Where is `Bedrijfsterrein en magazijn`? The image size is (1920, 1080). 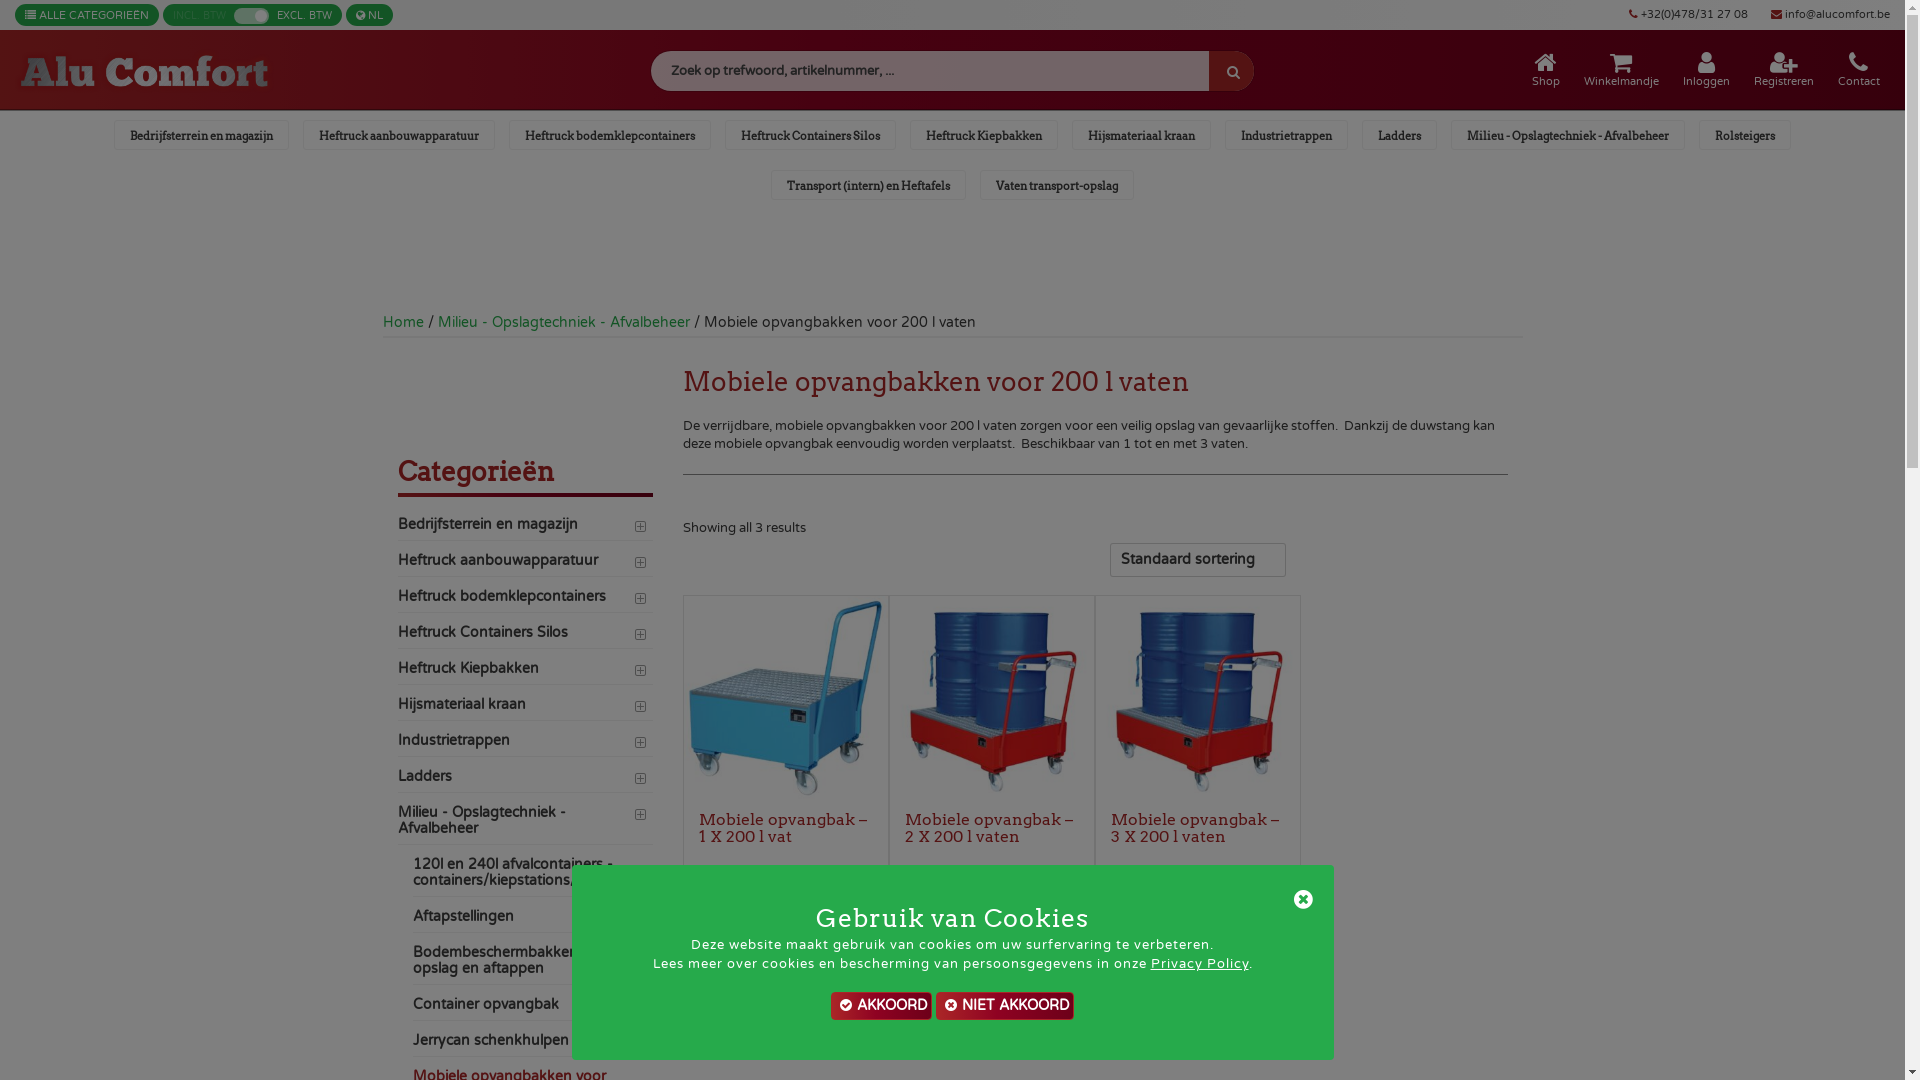 Bedrijfsterrein en magazijn is located at coordinates (202, 135).